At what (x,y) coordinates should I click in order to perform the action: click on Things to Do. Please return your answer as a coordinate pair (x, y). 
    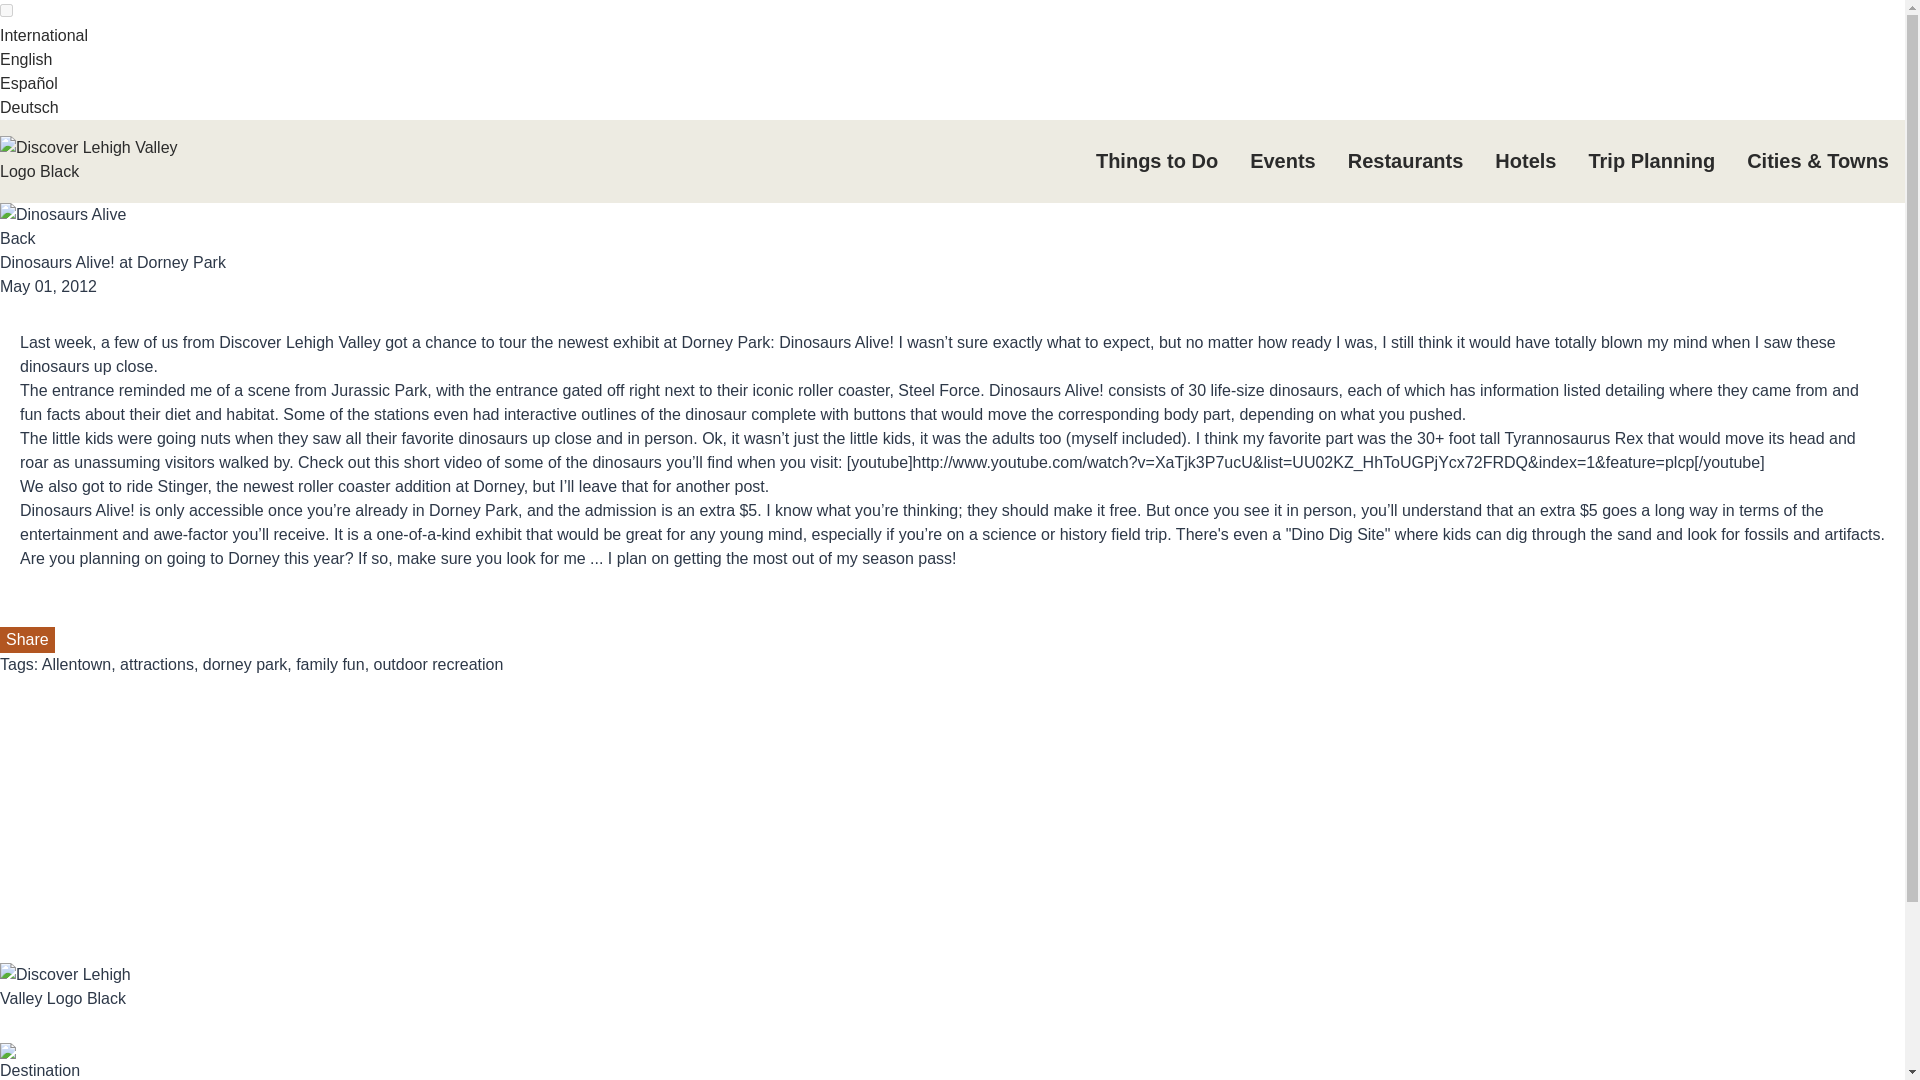
    Looking at the image, I should click on (1156, 161).